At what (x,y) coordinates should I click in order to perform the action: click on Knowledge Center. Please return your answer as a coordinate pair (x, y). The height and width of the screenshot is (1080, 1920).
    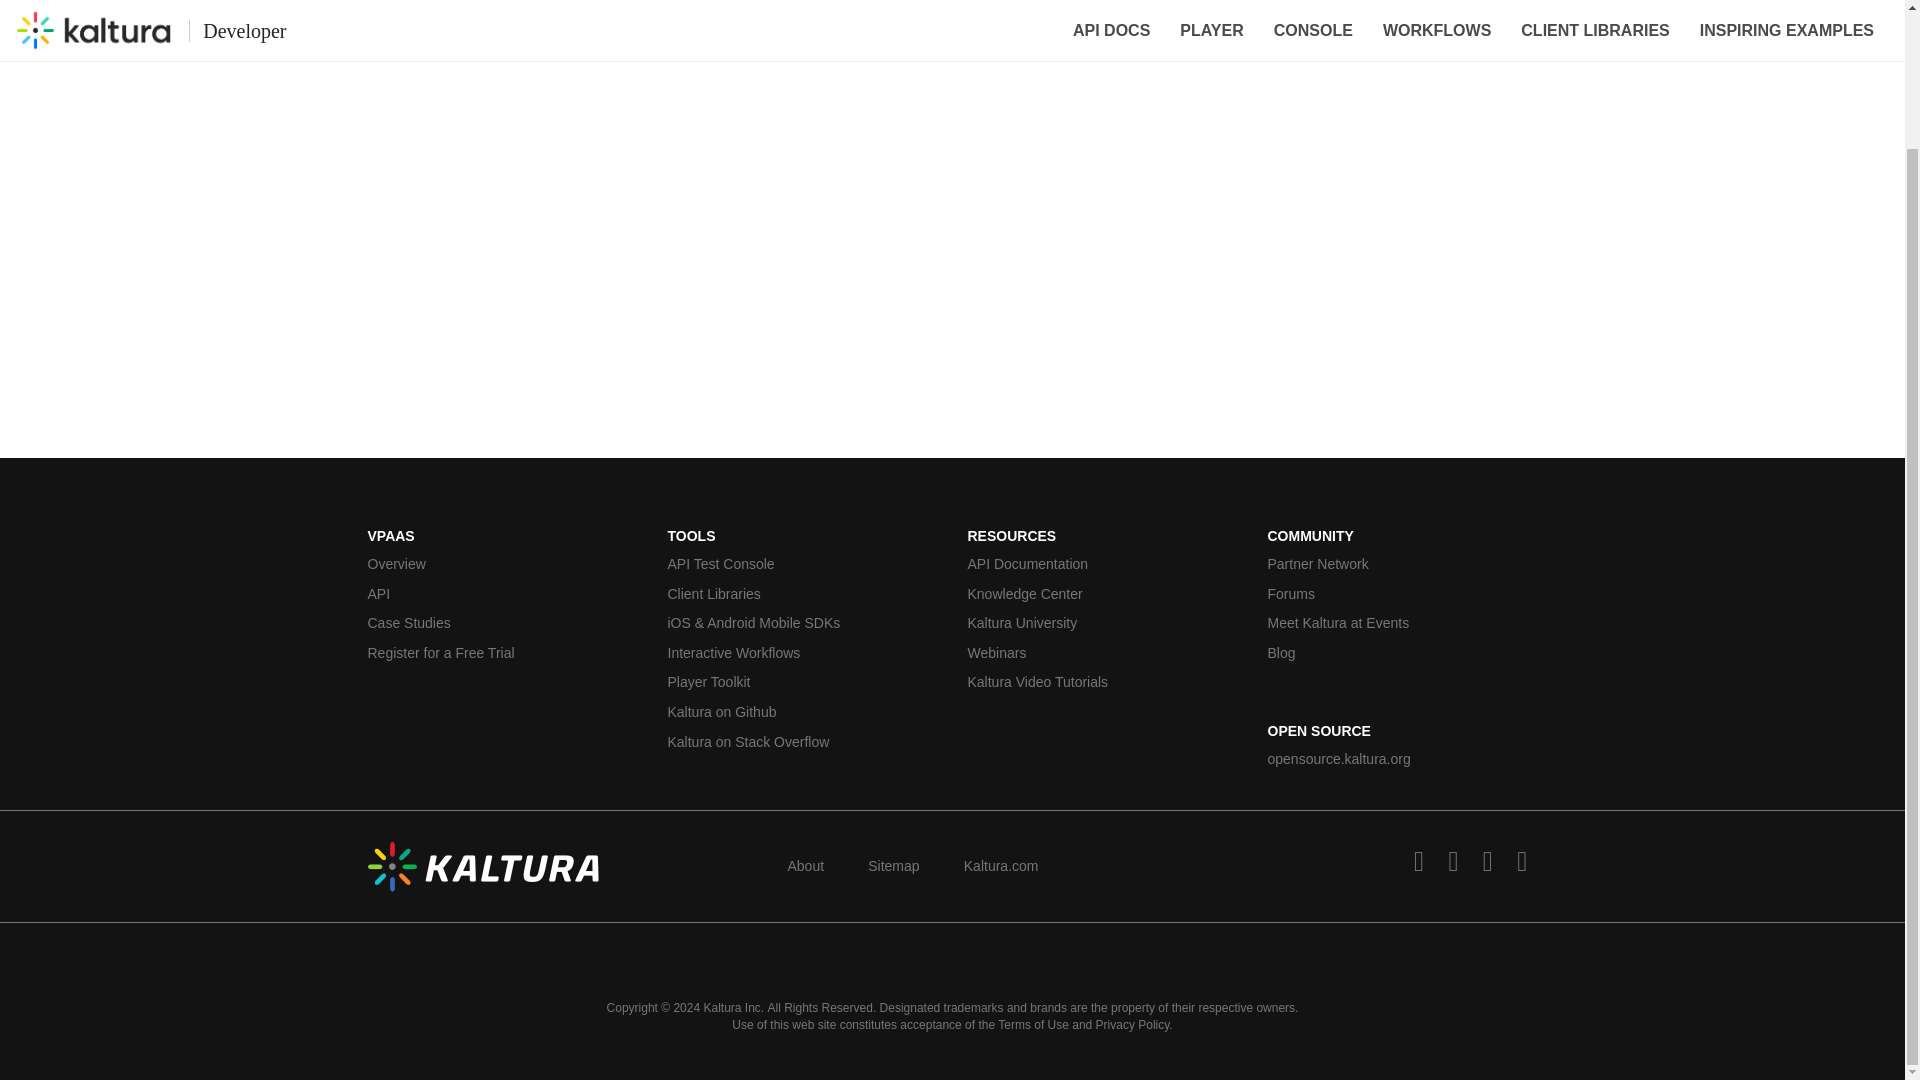
    Looking at the image, I should click on (1102, 594).